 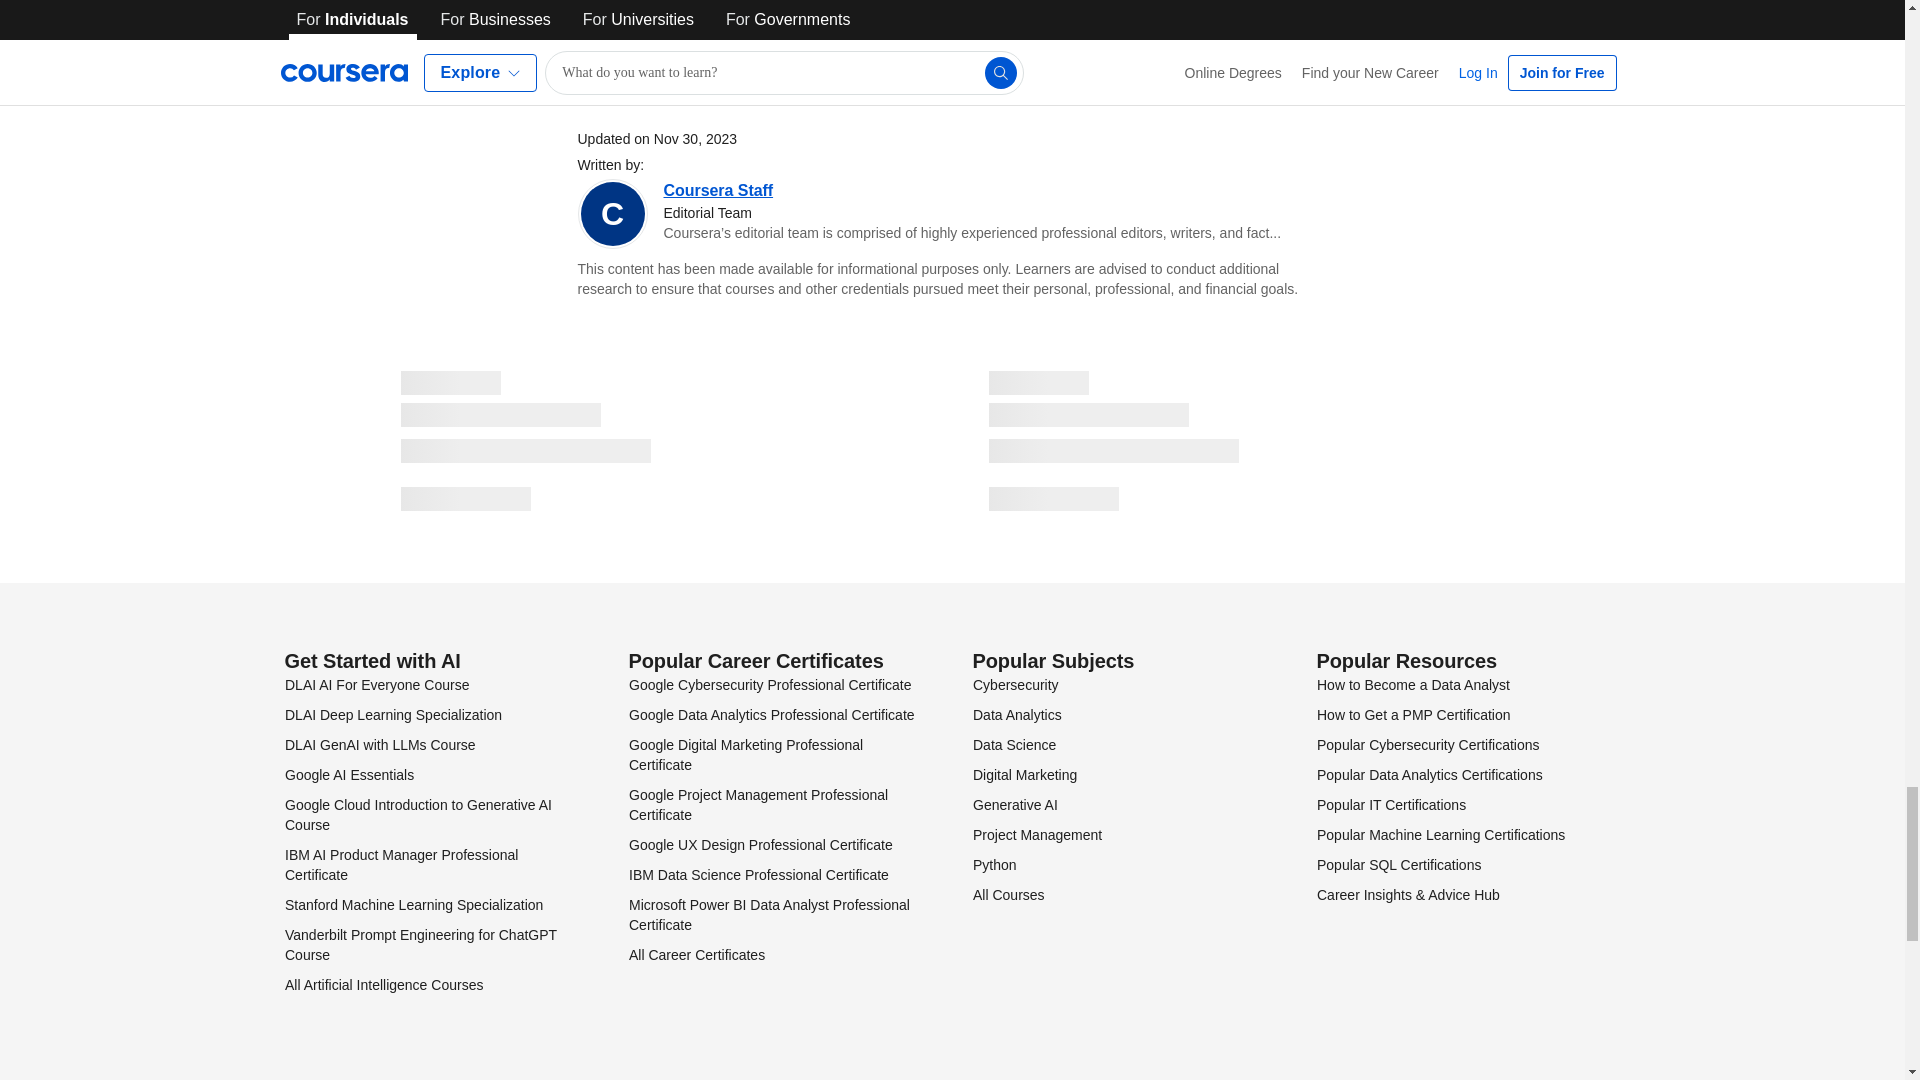 I want to click on IBM AI Product Manager Professional Certificate, so click(x=400, y=864).